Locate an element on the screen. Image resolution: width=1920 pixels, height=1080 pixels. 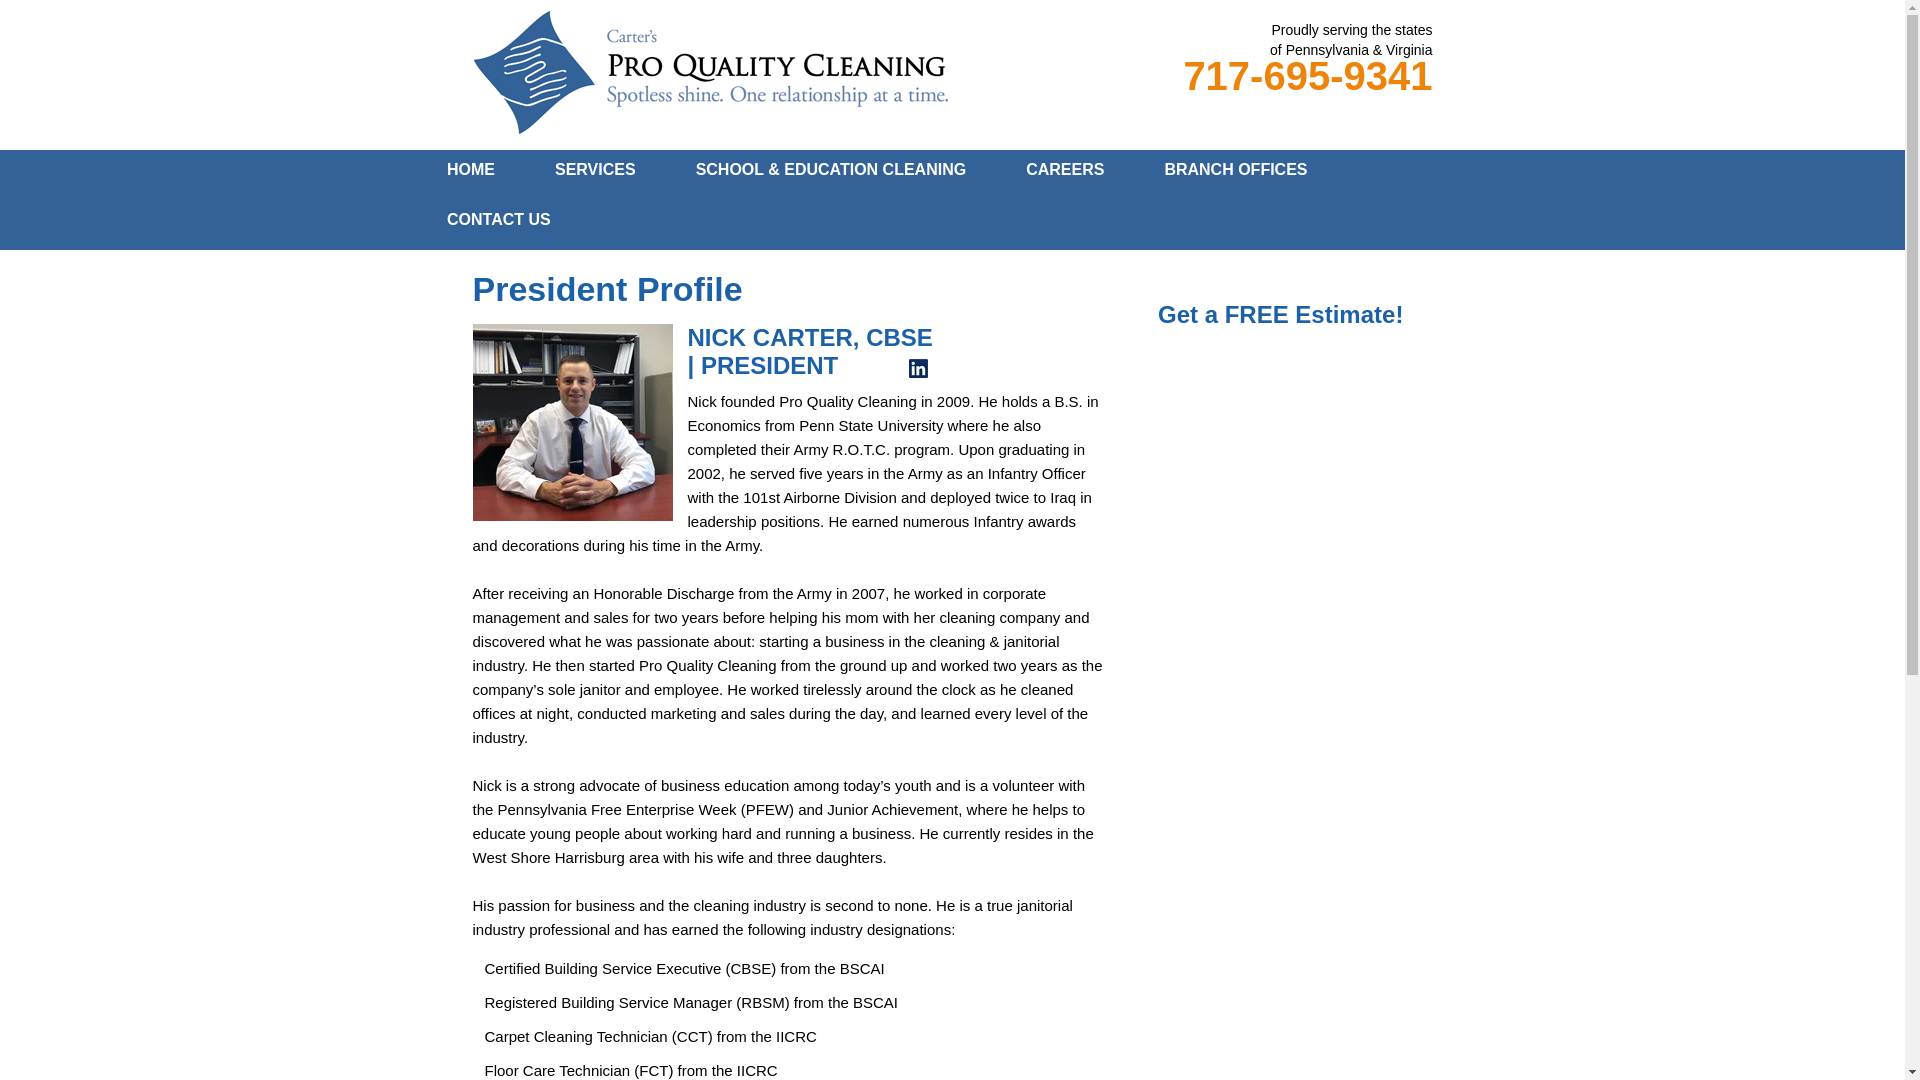
CONTACT US is located at coordinates (498, 219).